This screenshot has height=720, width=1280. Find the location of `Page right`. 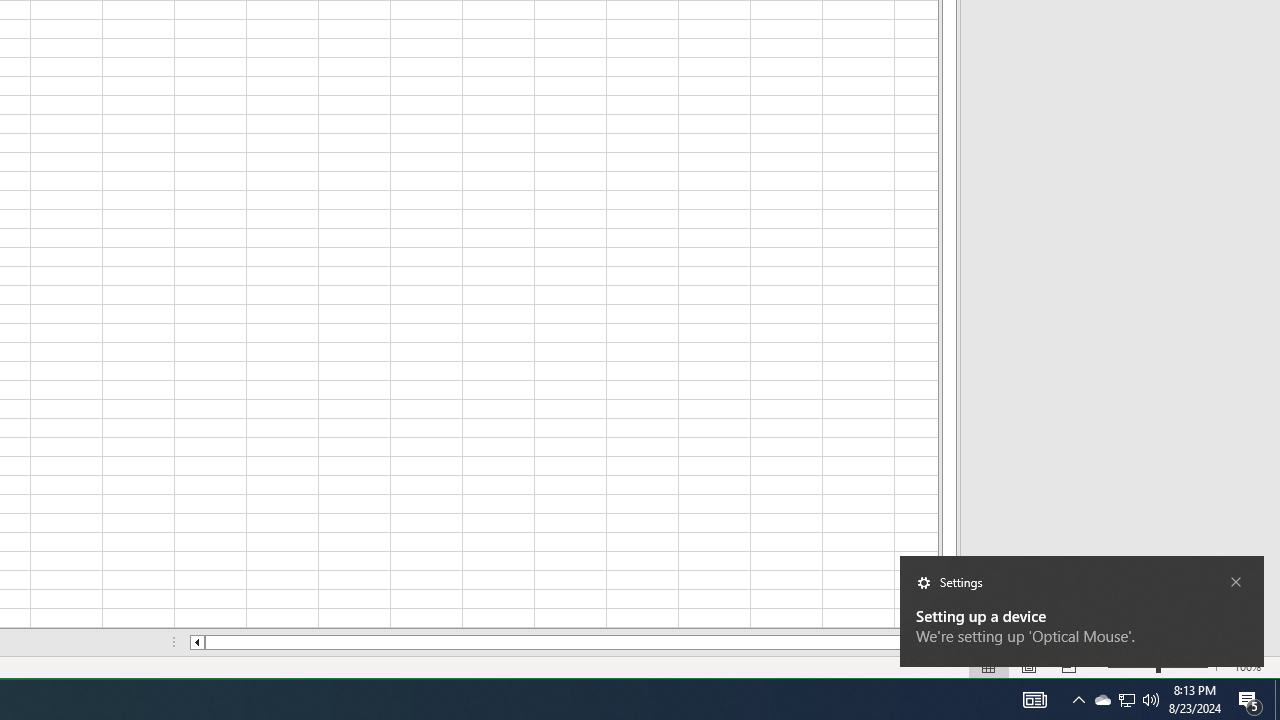

Page right is located at coordinates (918, 642).